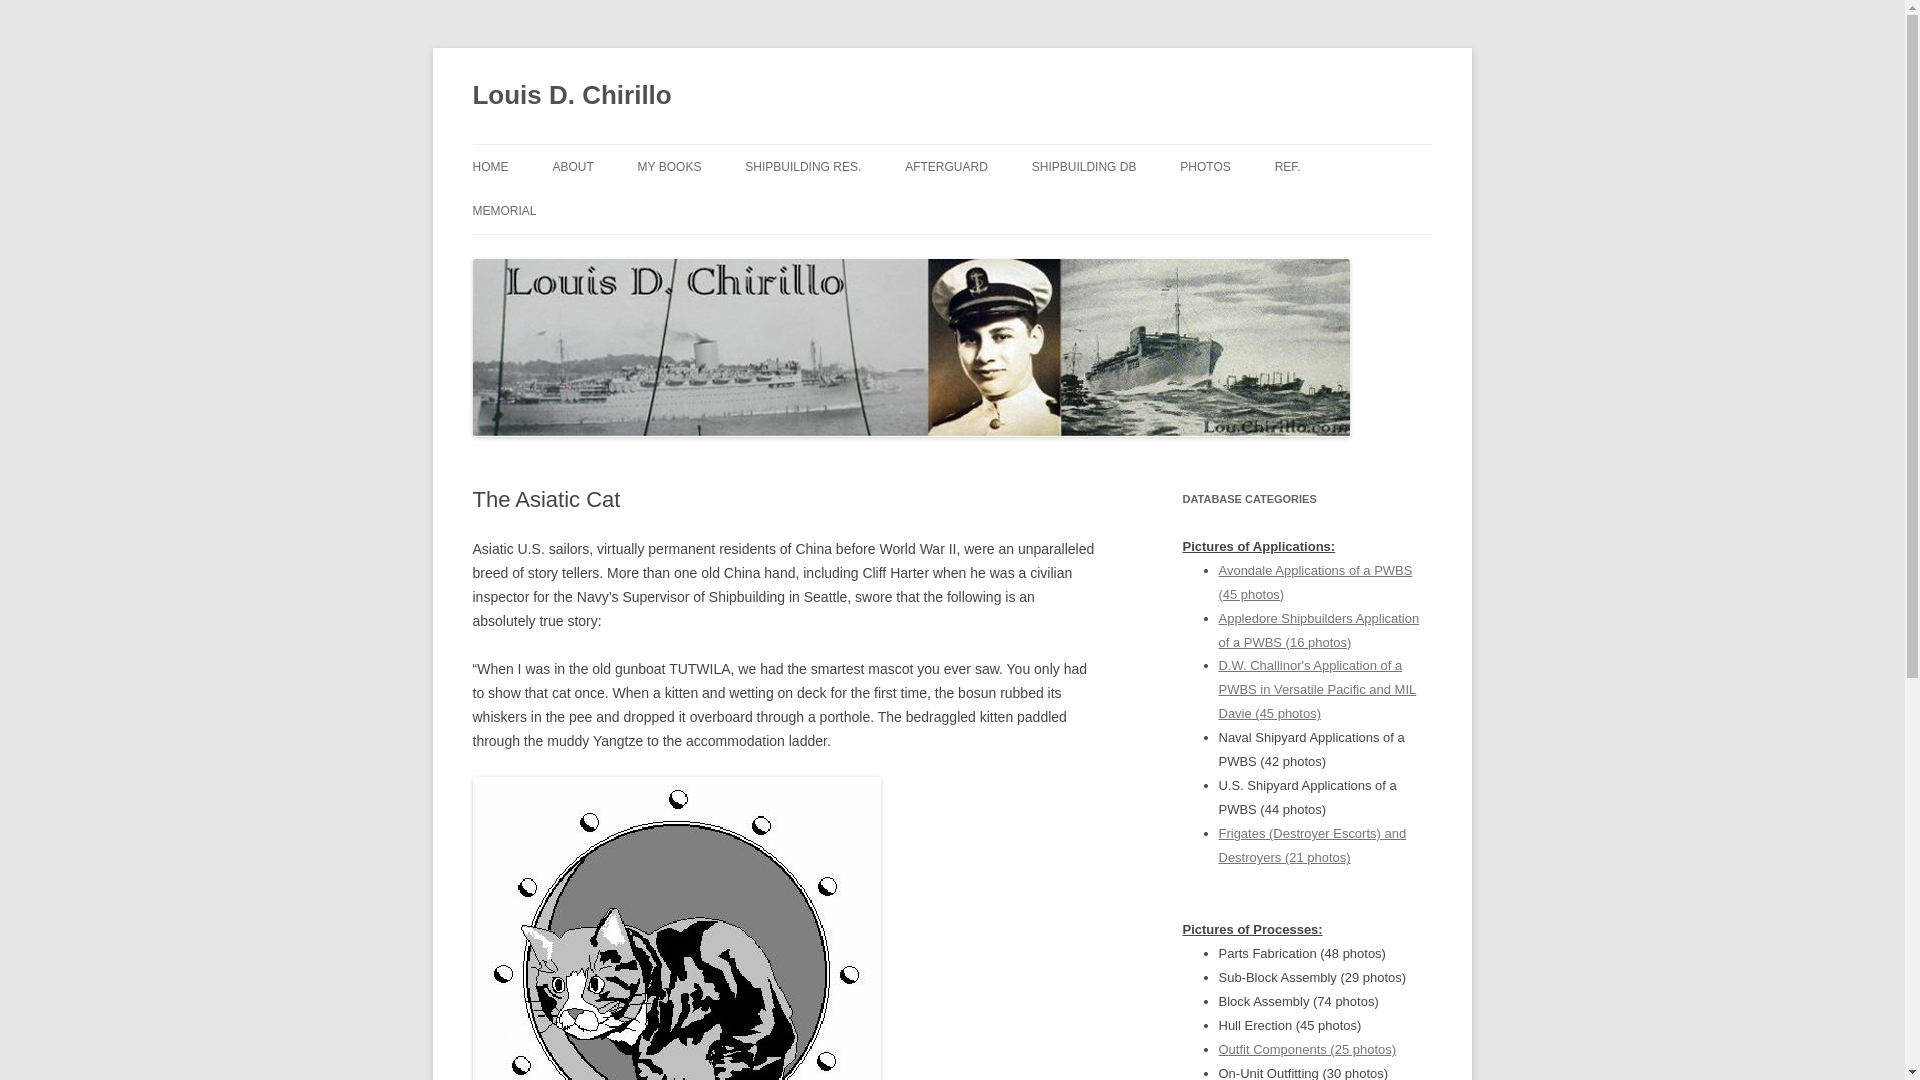 Image resolution: width=1920 pixels, height=1080 pixels. Describe the element at coordinates (670, 166) in the screenshot. I see `MY BOOKS` at that location.